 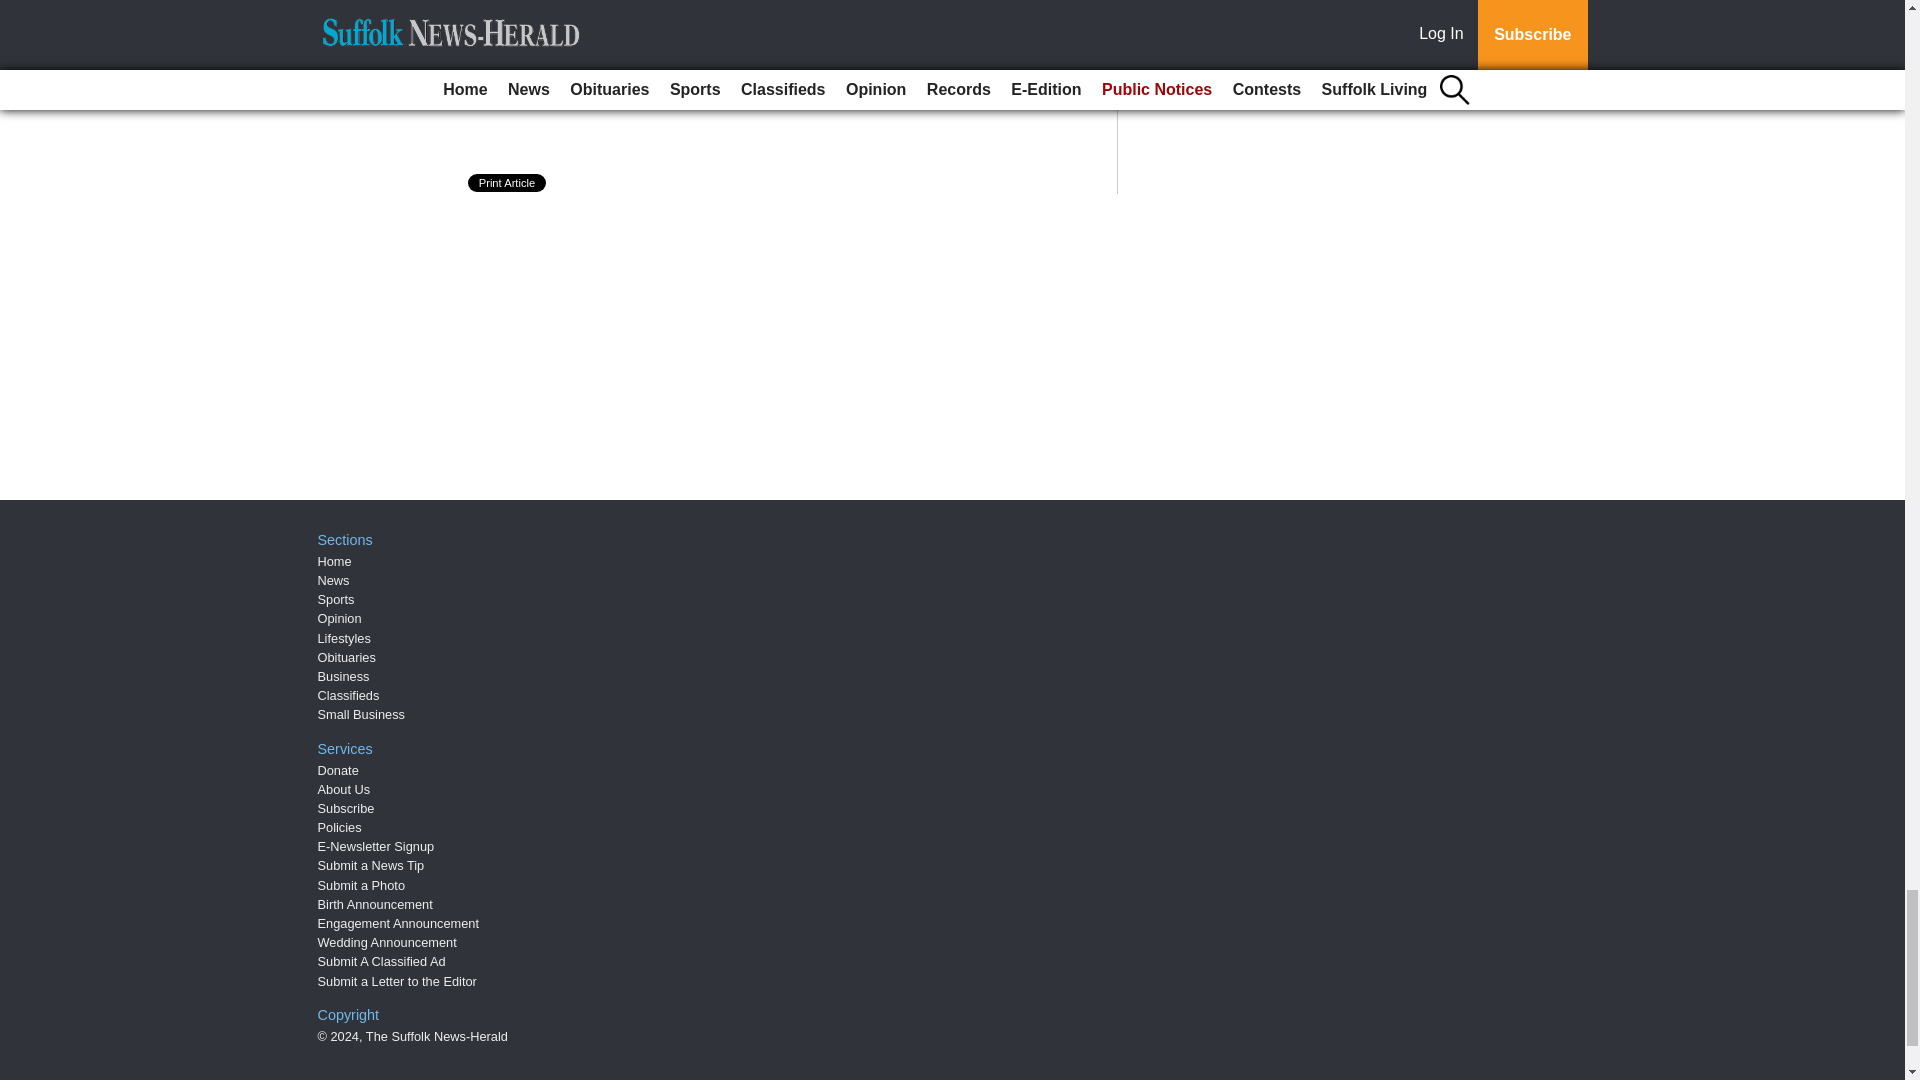 What do you see at coordinates (340, 618) in the screenshot?
I see `Opinion` at bounding box center [340, 618].